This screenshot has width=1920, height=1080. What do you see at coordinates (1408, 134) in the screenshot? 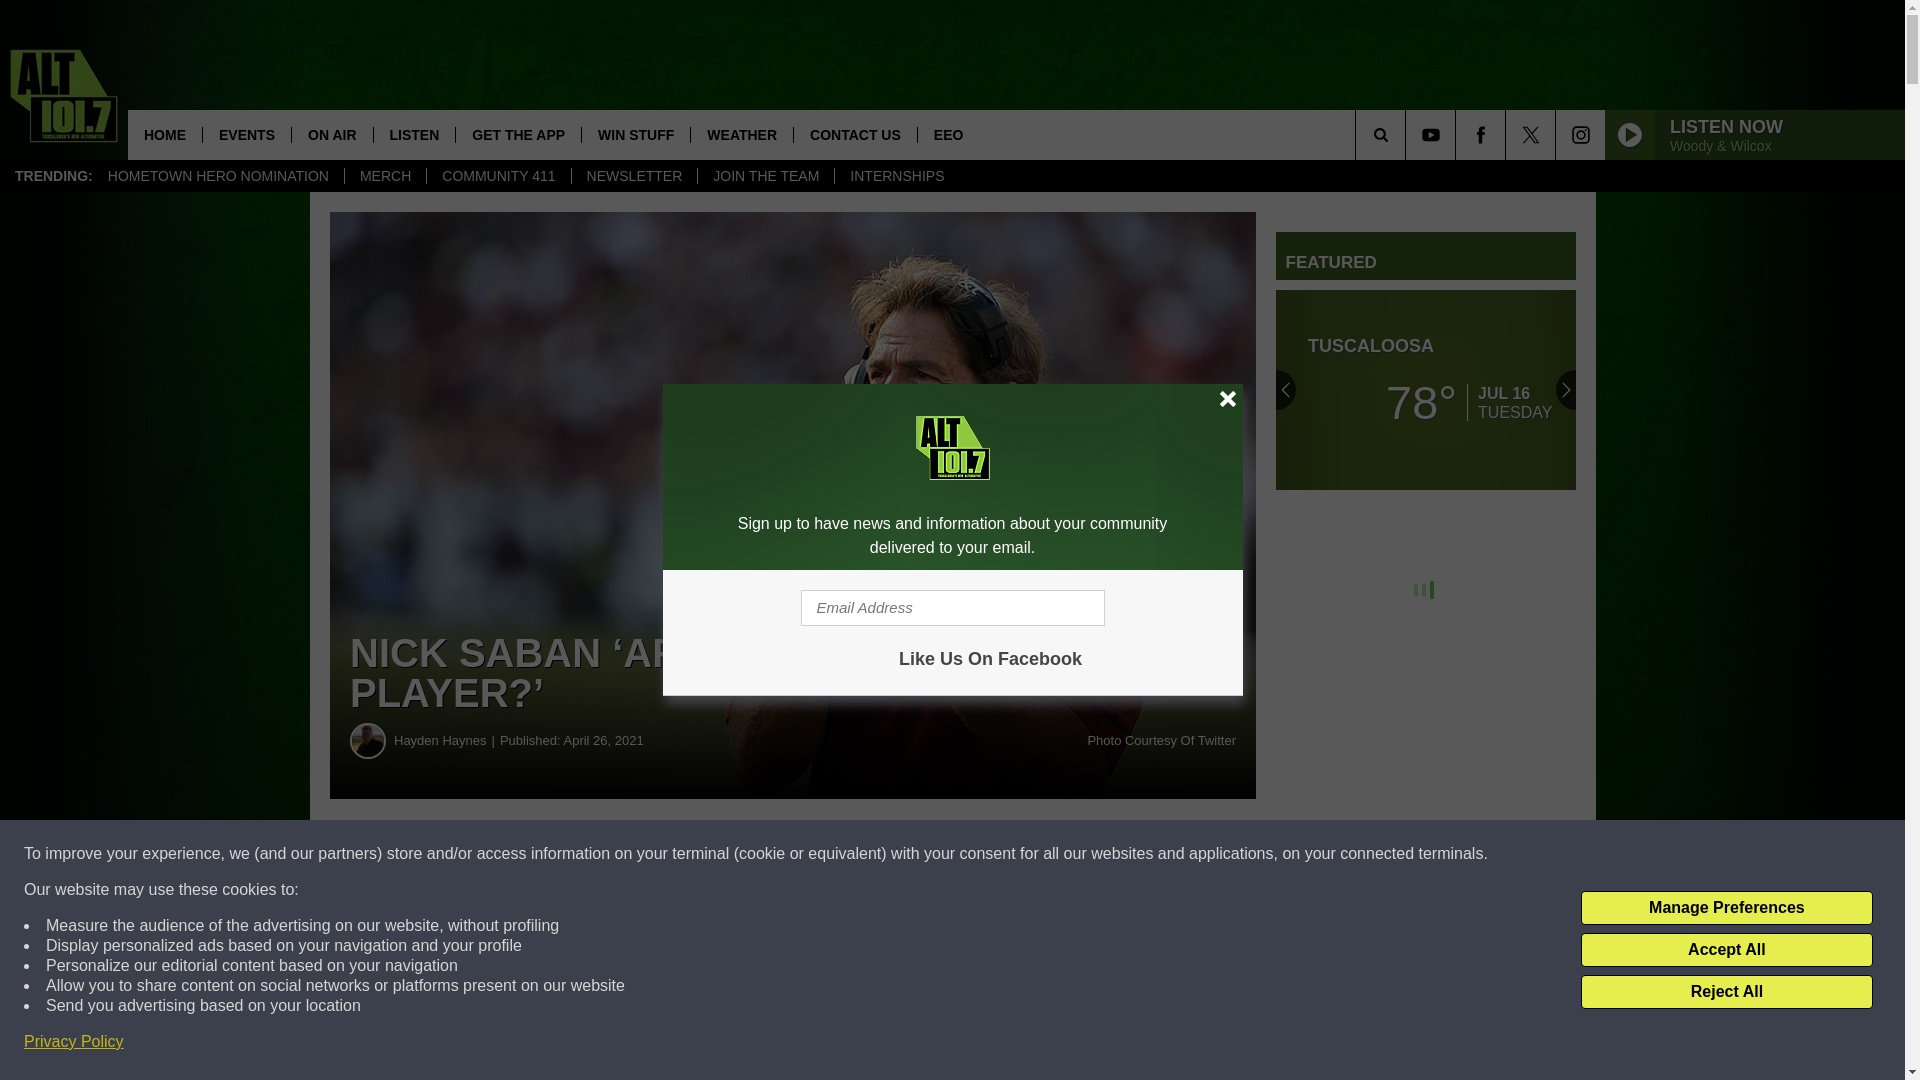
I see `SEARCH` at bounding box center [1408, 134].